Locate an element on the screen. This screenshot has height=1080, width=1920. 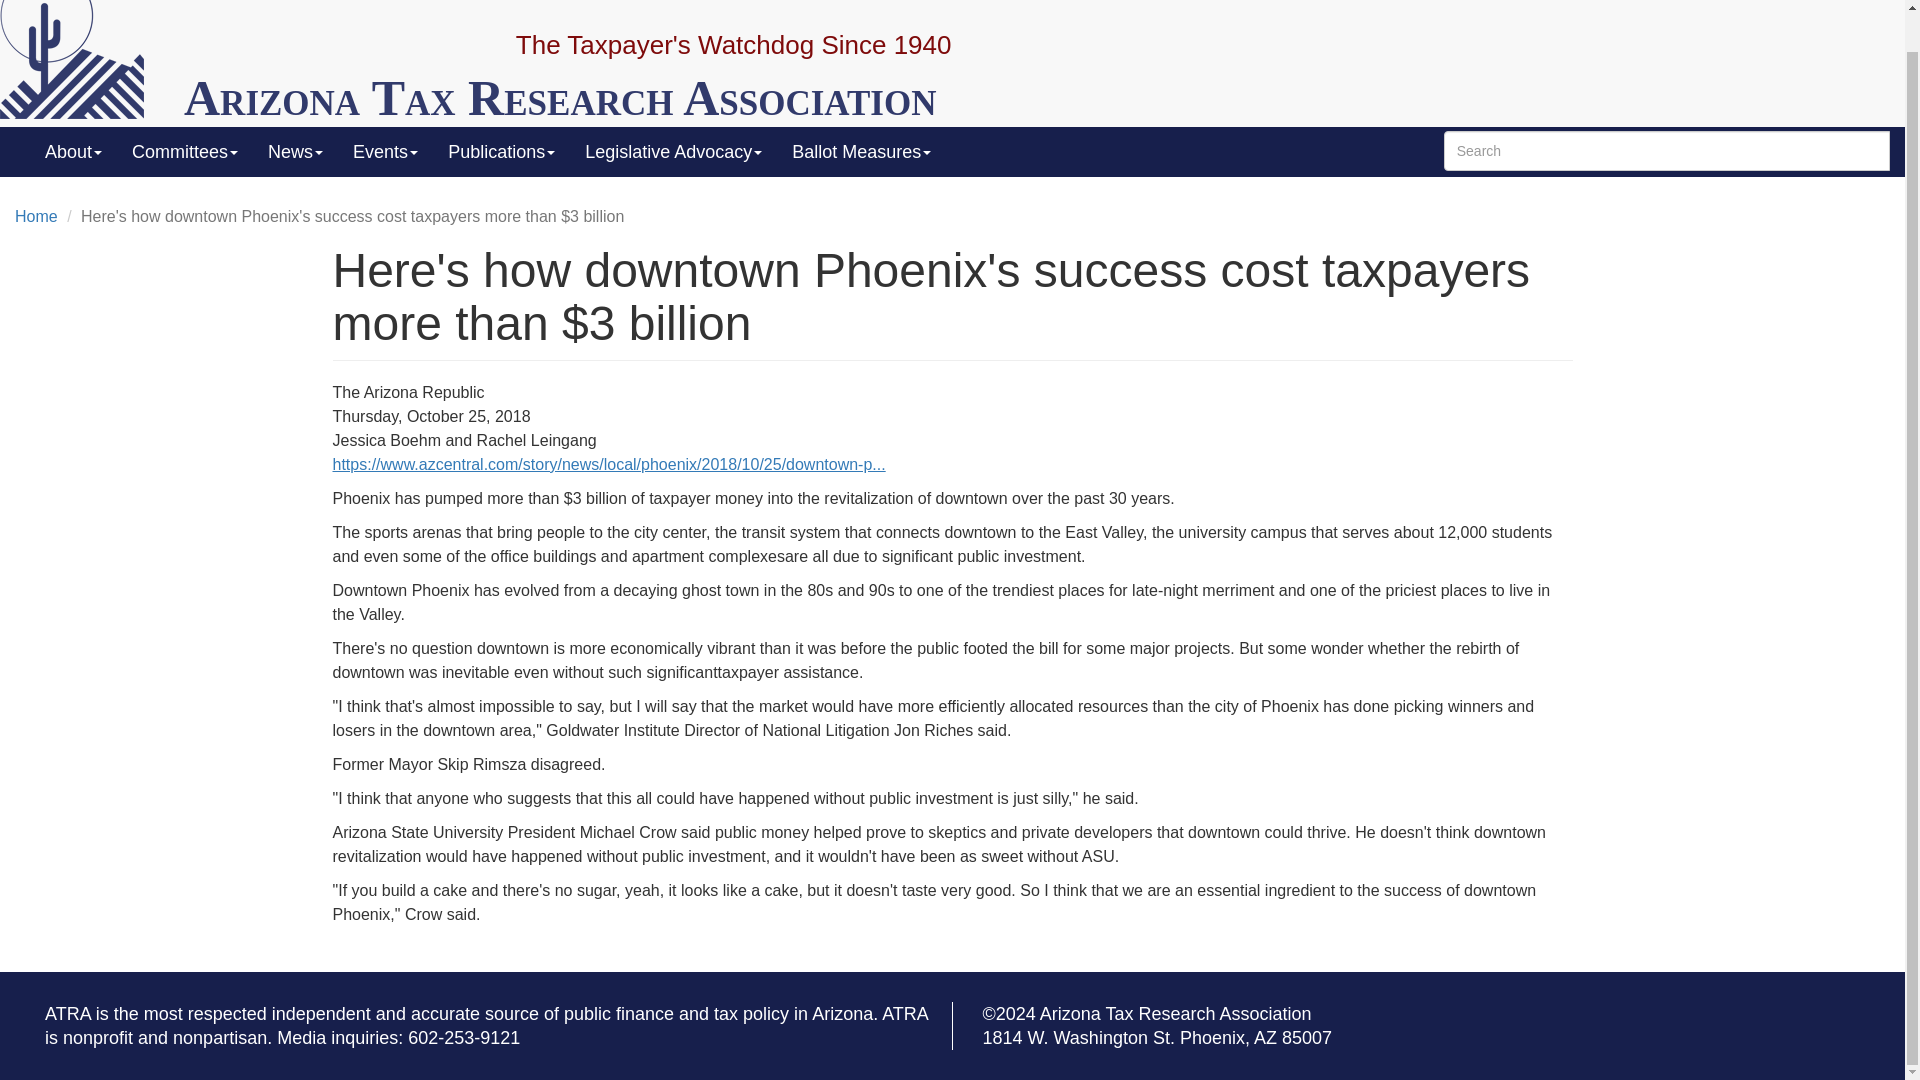
Home is located at coordinates (84, 59).